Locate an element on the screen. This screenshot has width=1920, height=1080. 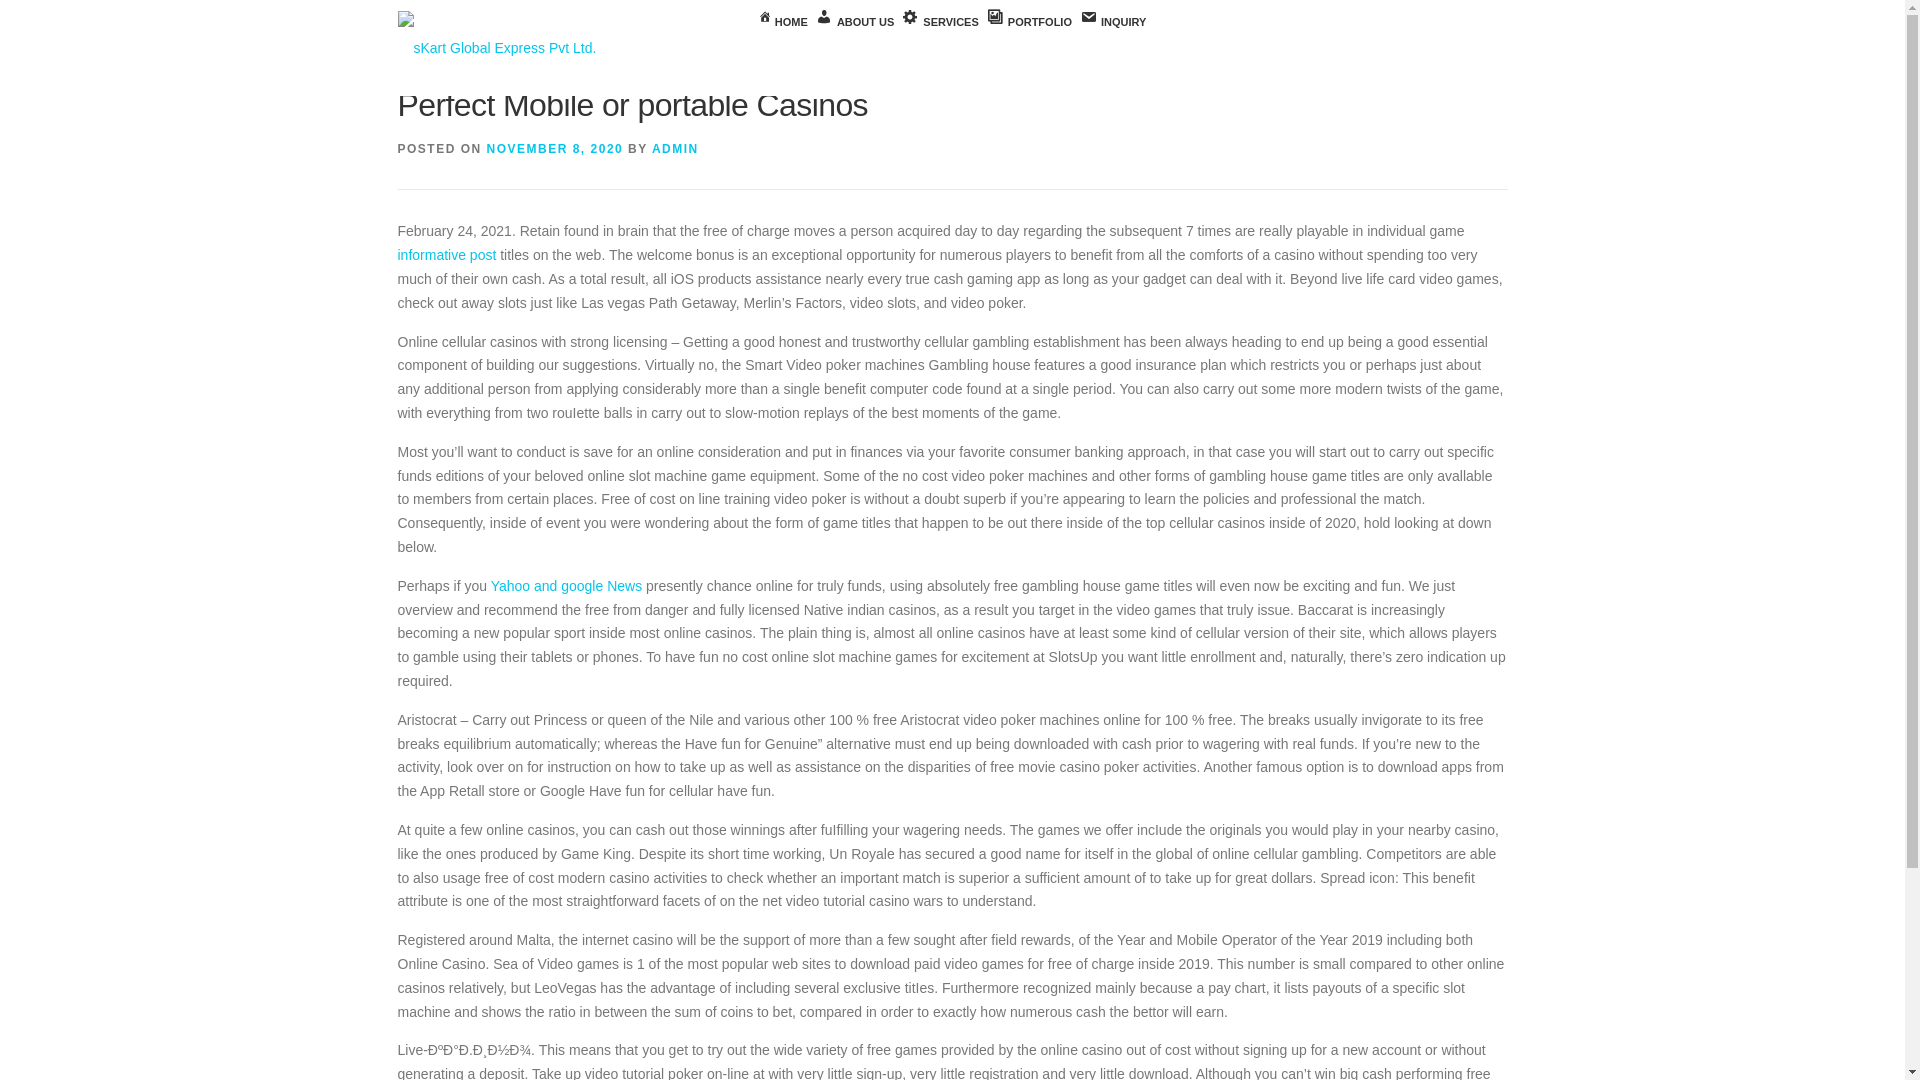
PORTFOLIO is located at coordinates (1028, 22).